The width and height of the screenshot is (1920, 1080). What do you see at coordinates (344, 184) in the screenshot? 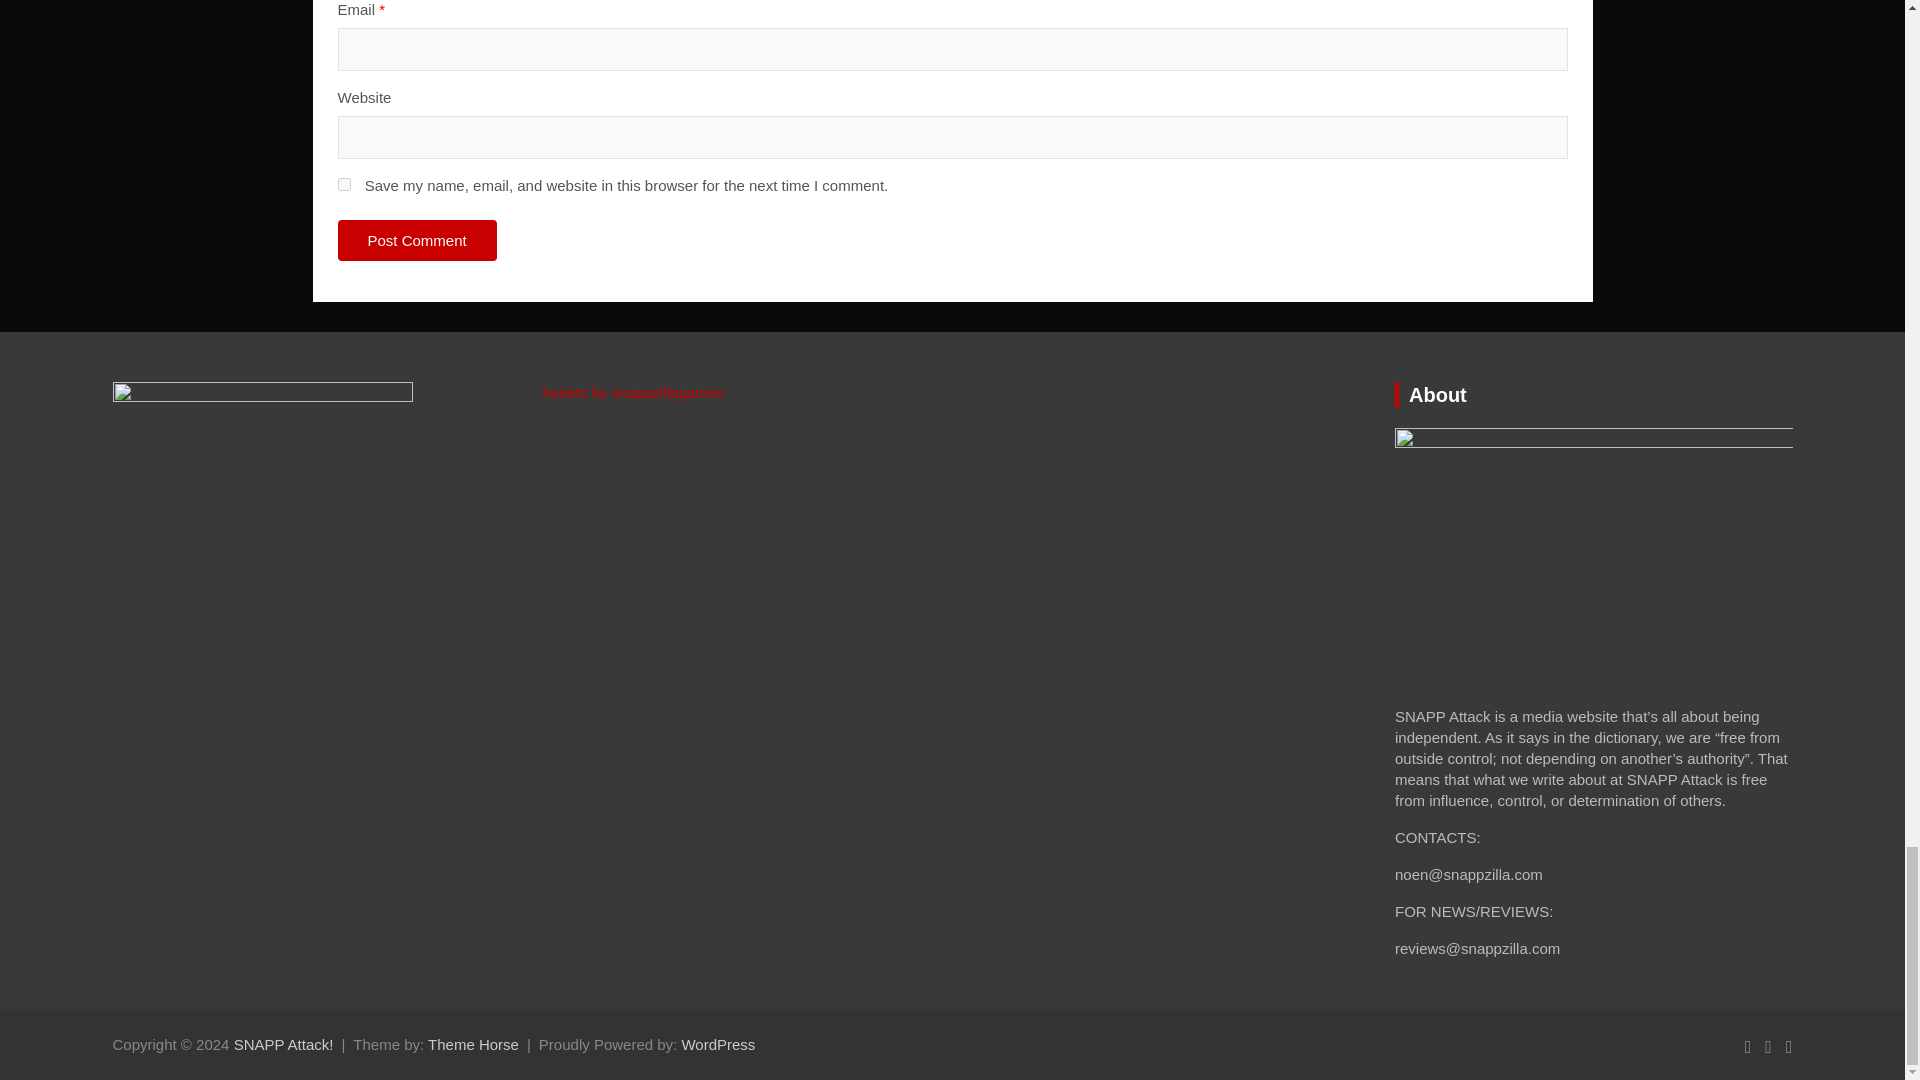
I see `yes` at bounding box center [344, 184].